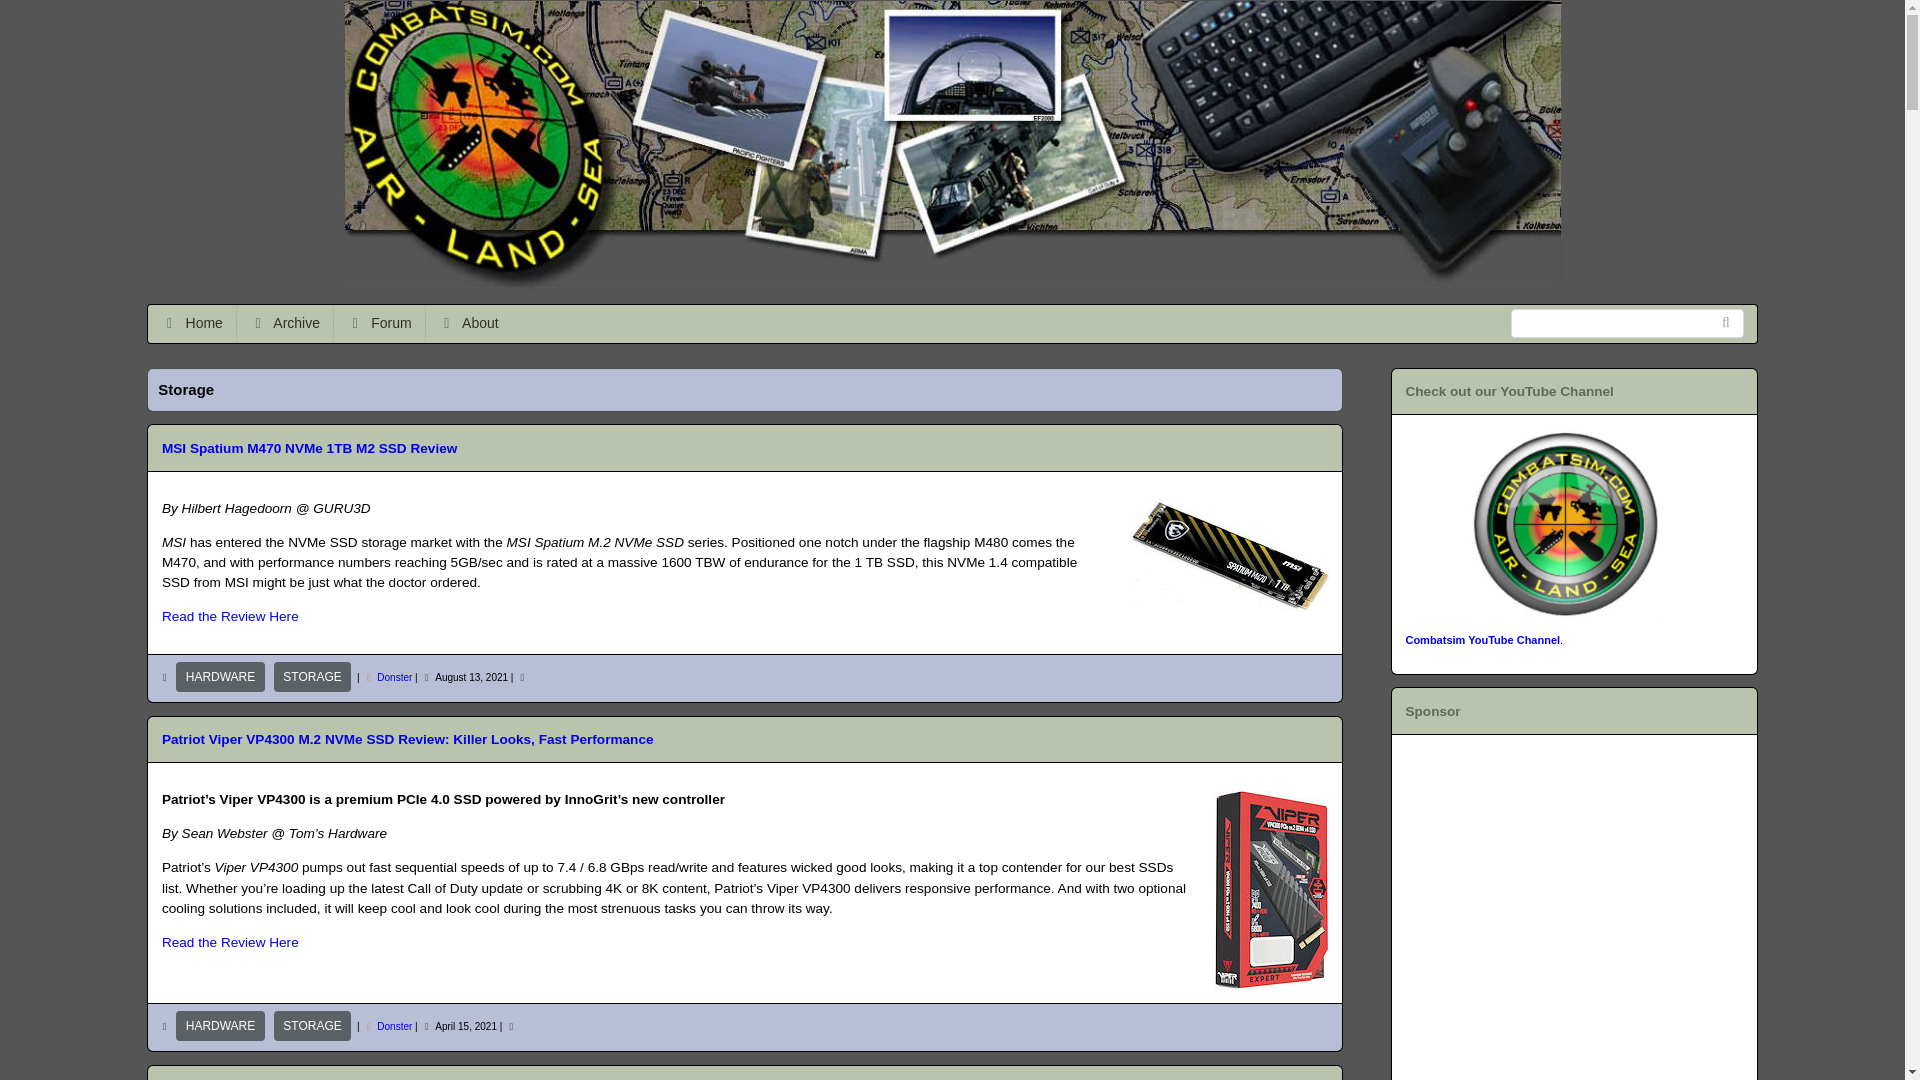 The height and width of the screenshot is (1080, 1920). Describe the element at coordinates (468, 324) in the screenshot. I see `About` at that location.